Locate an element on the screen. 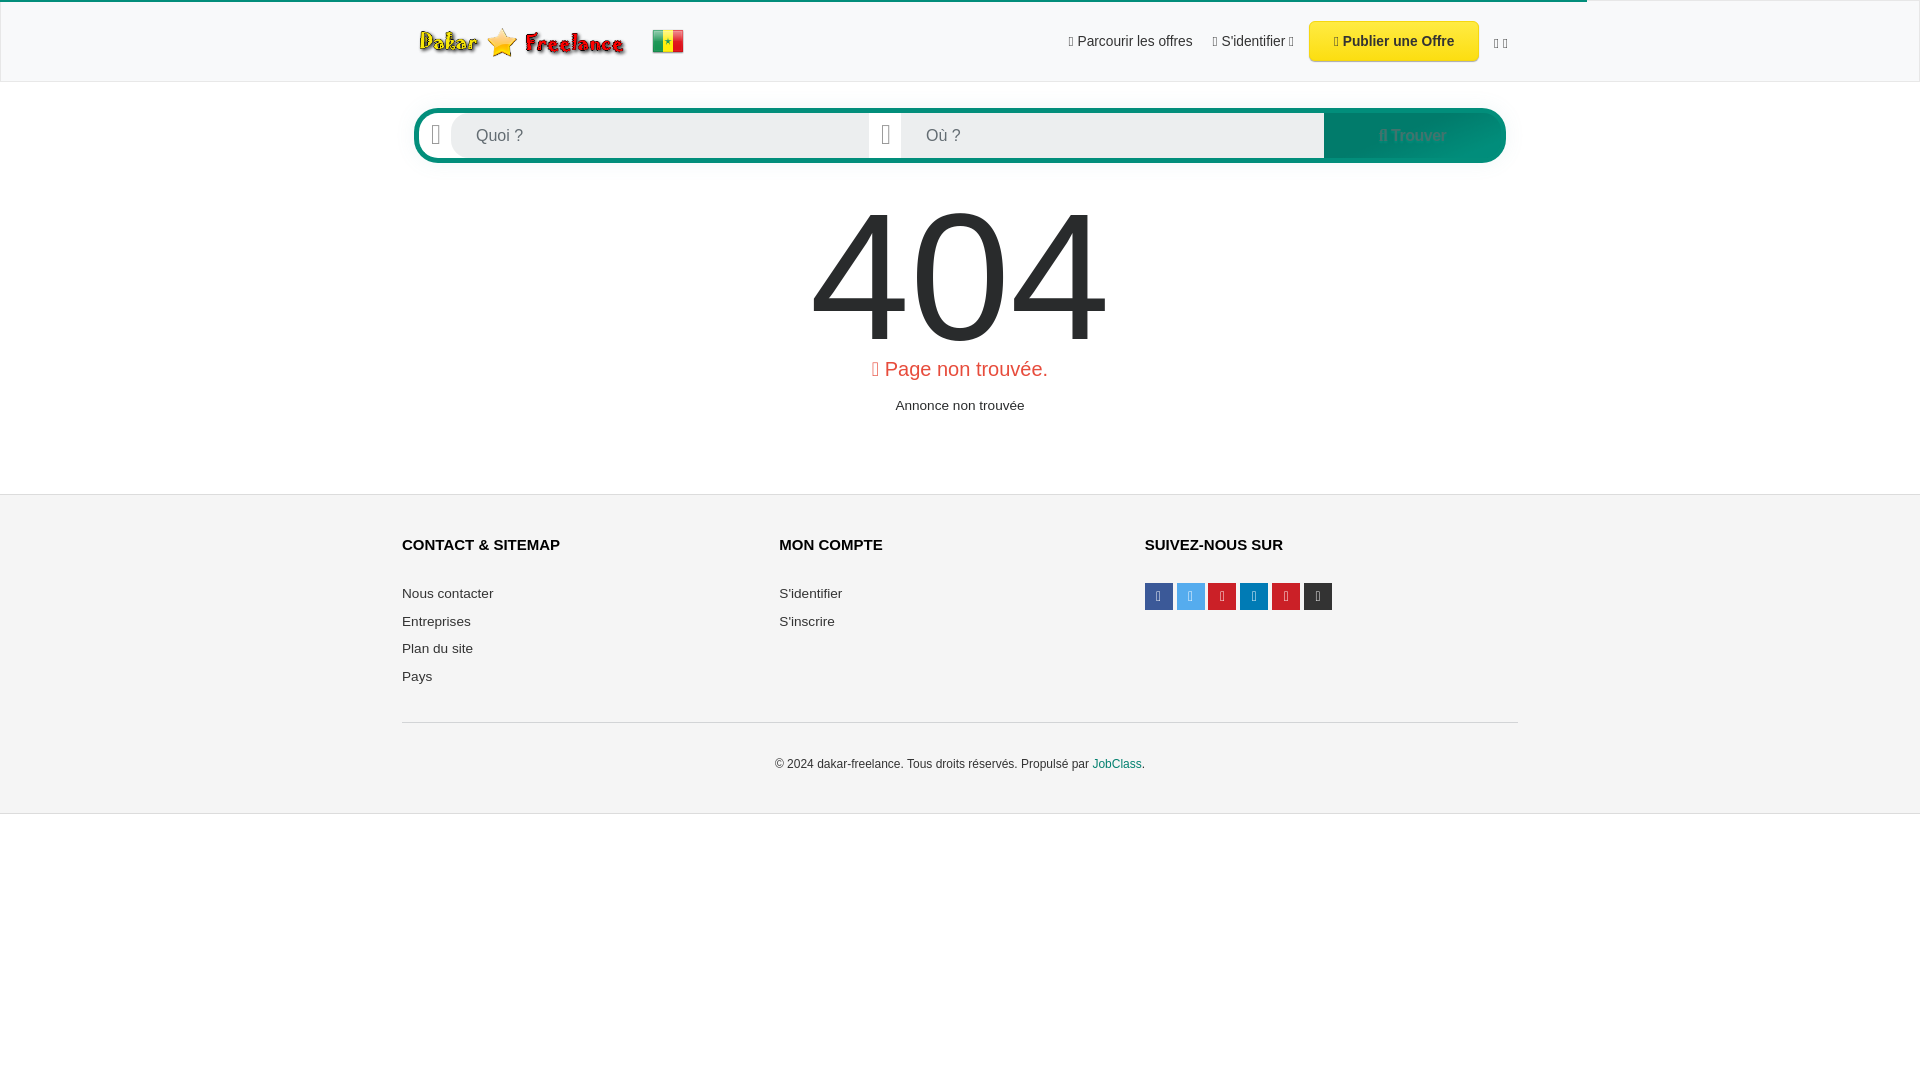 The image size is (1920, 1080). Parcourir les offres is located at coordinates (1131, 40).